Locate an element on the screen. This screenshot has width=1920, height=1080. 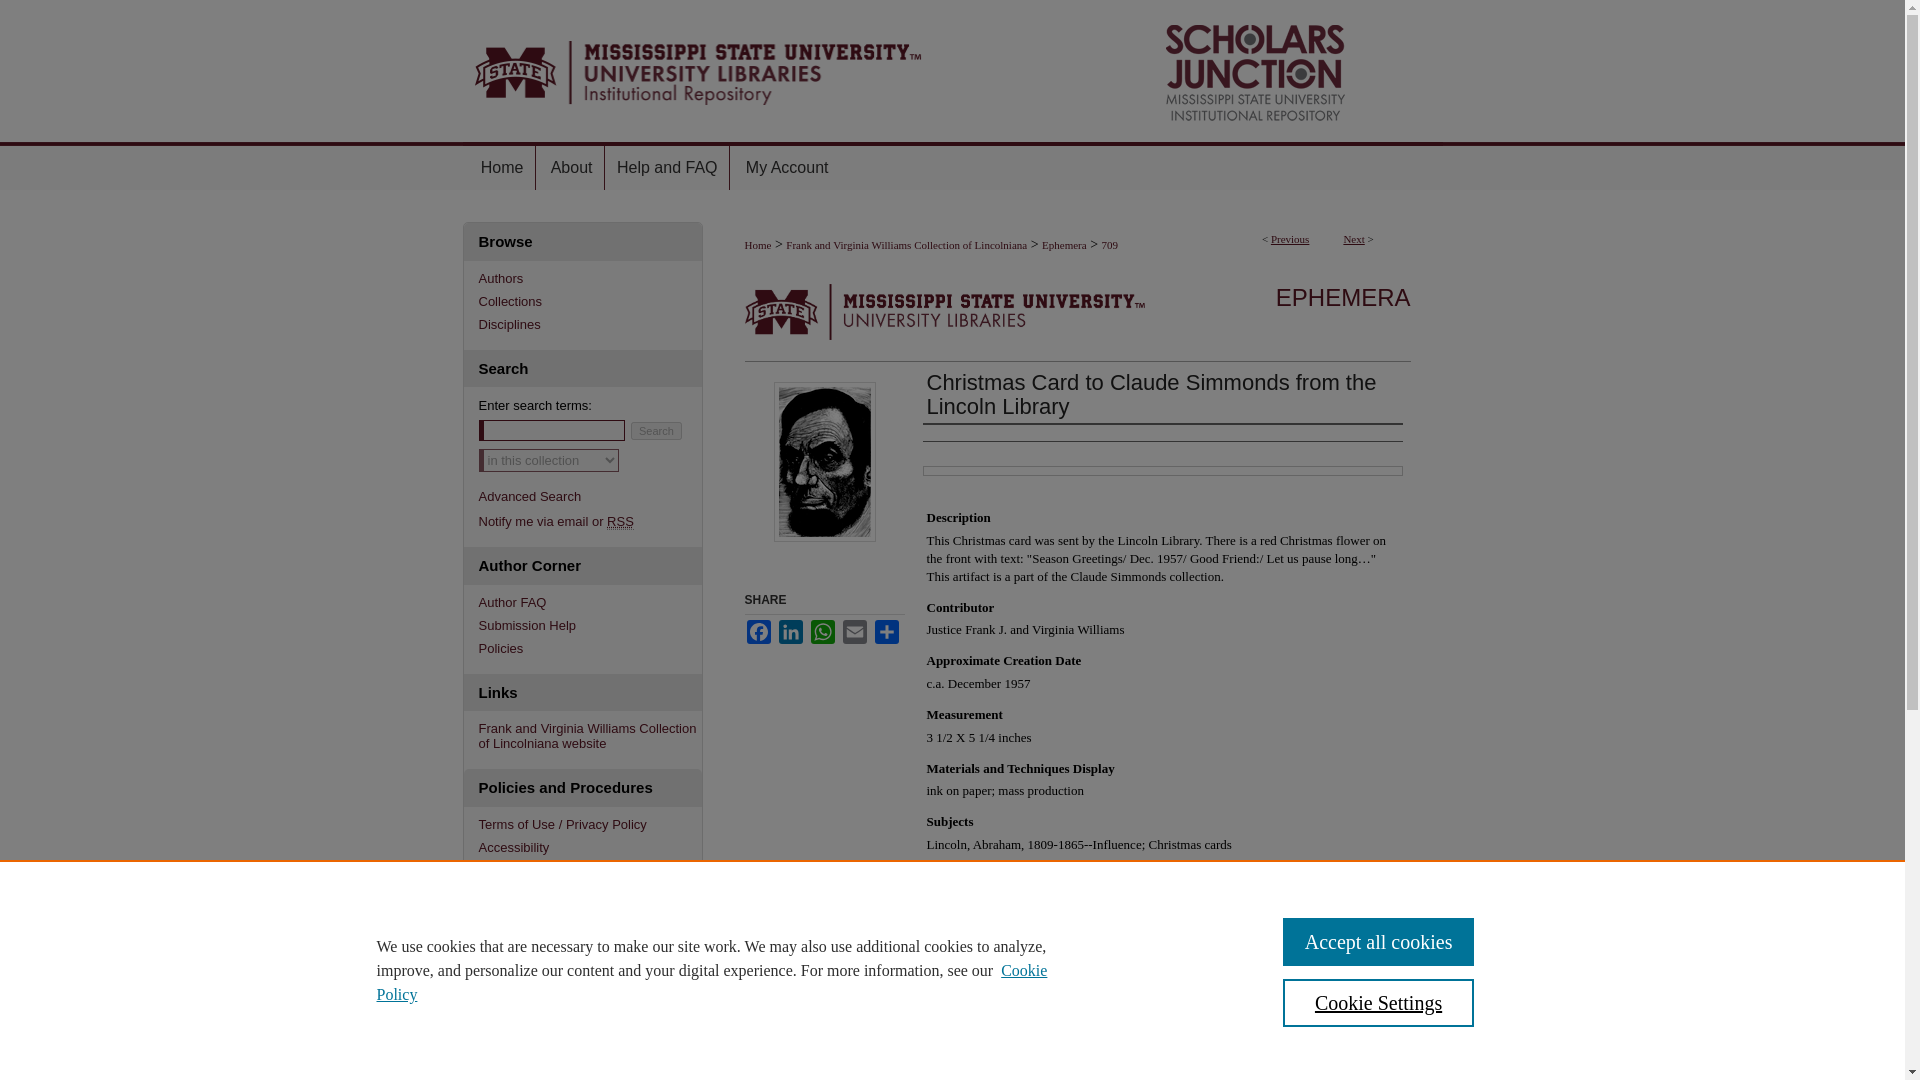
WhatsApp is located at coordinates (822, 631).